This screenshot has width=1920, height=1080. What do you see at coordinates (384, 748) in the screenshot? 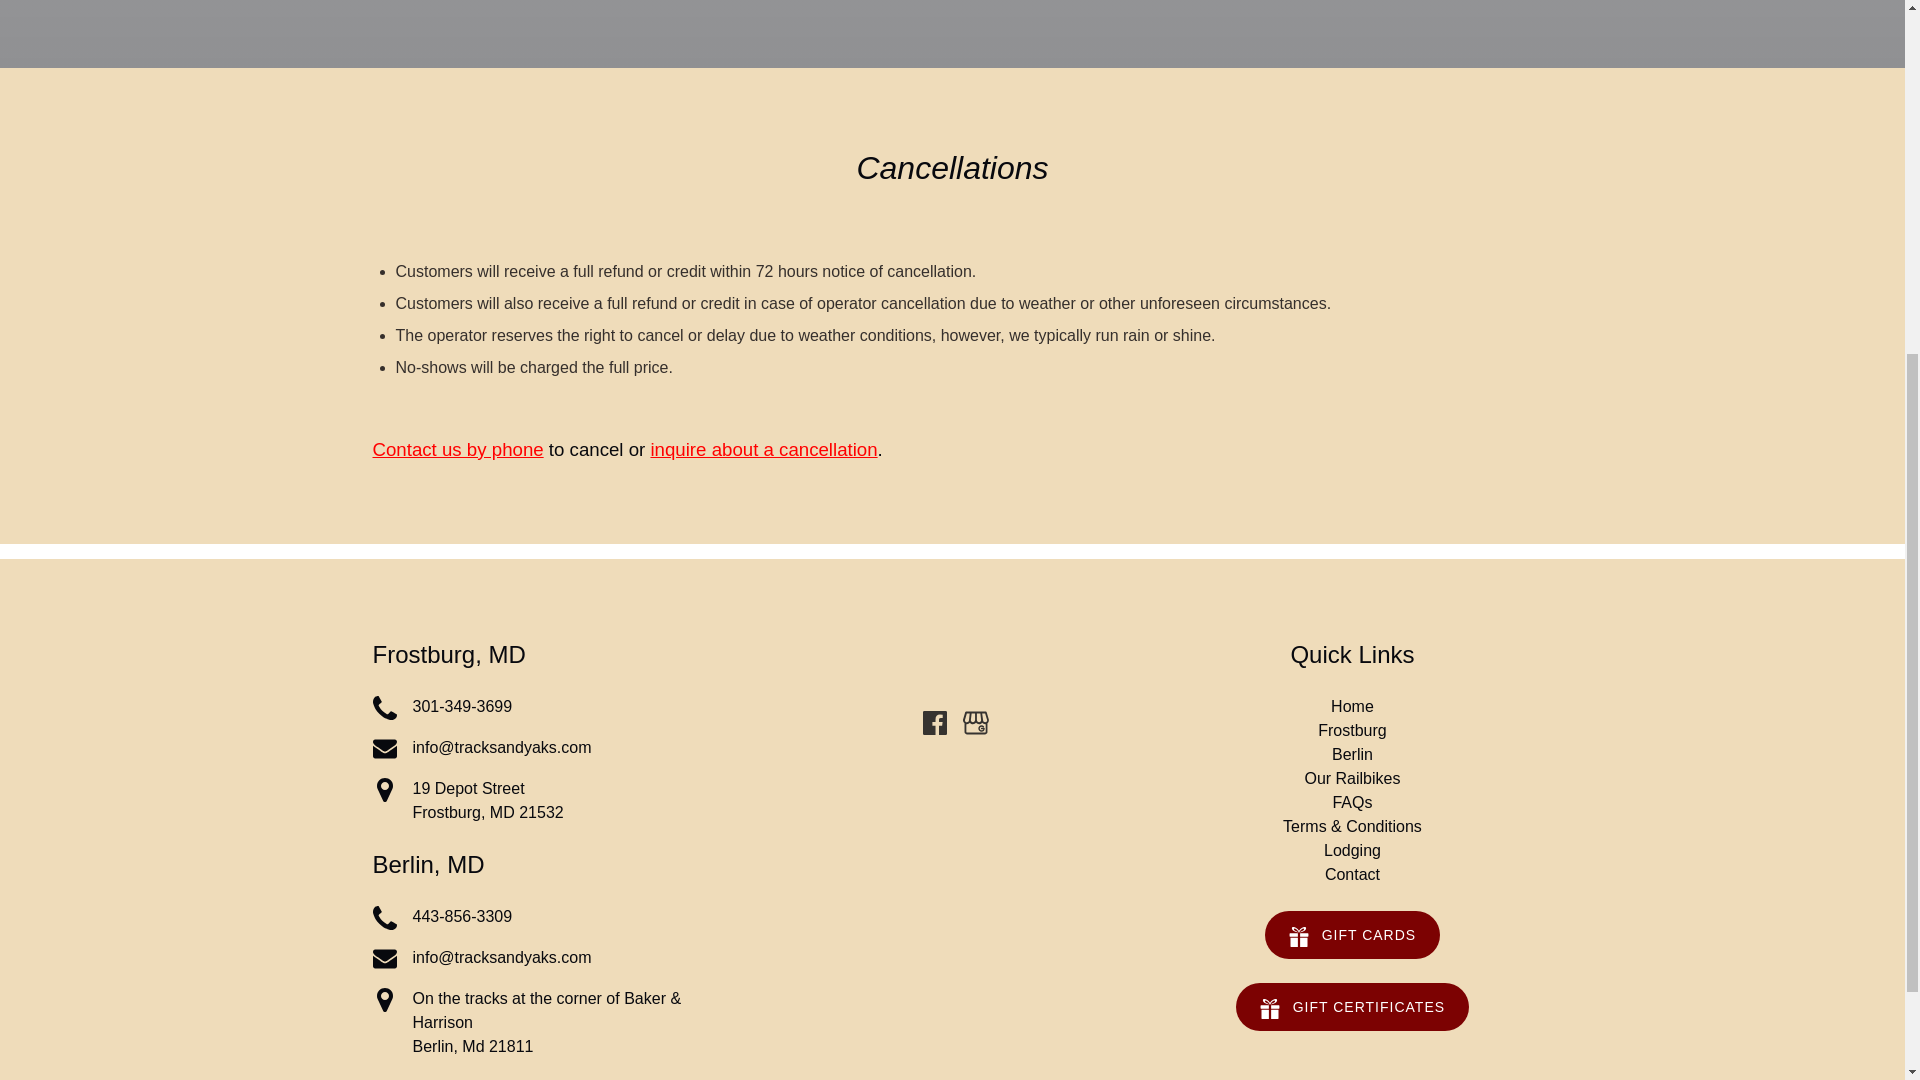
I see `Contact us by phone` at bounding box center [384, 748].